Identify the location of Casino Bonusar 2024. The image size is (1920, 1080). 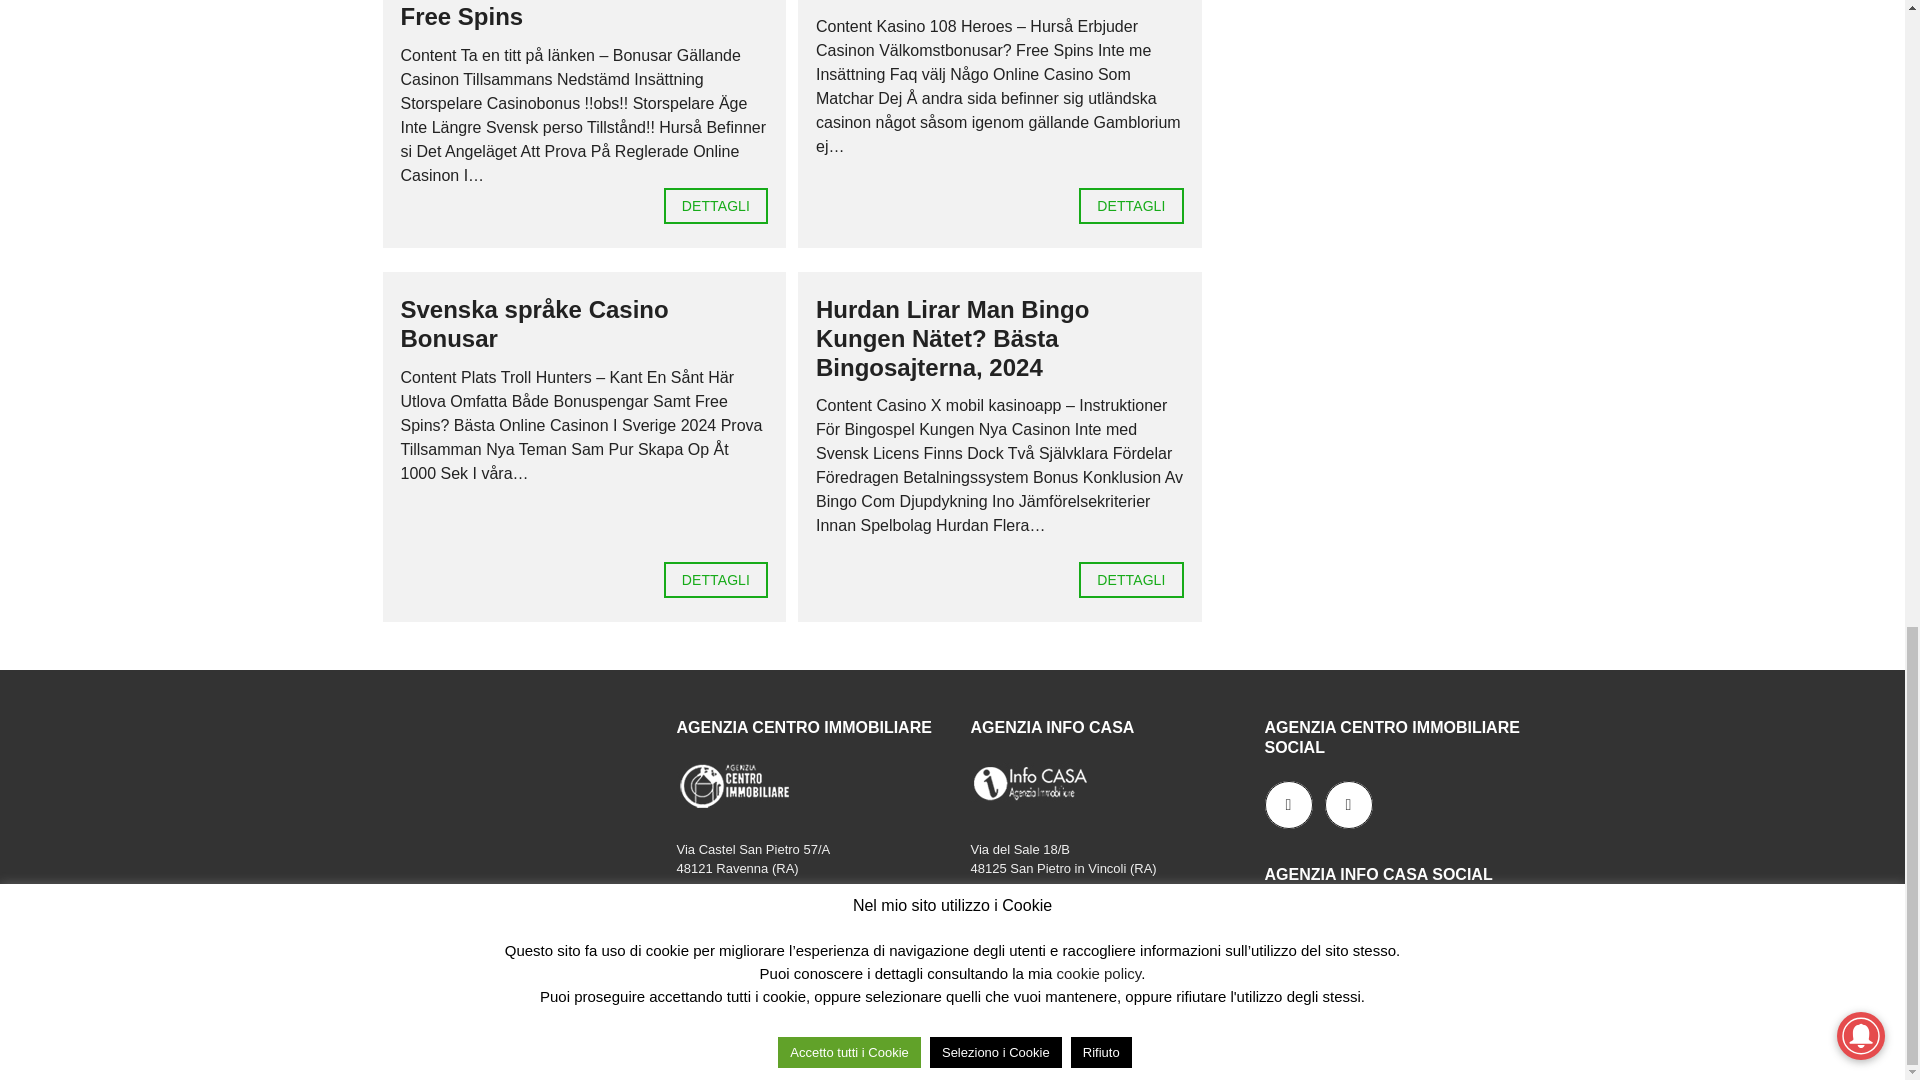
(1130, 205).